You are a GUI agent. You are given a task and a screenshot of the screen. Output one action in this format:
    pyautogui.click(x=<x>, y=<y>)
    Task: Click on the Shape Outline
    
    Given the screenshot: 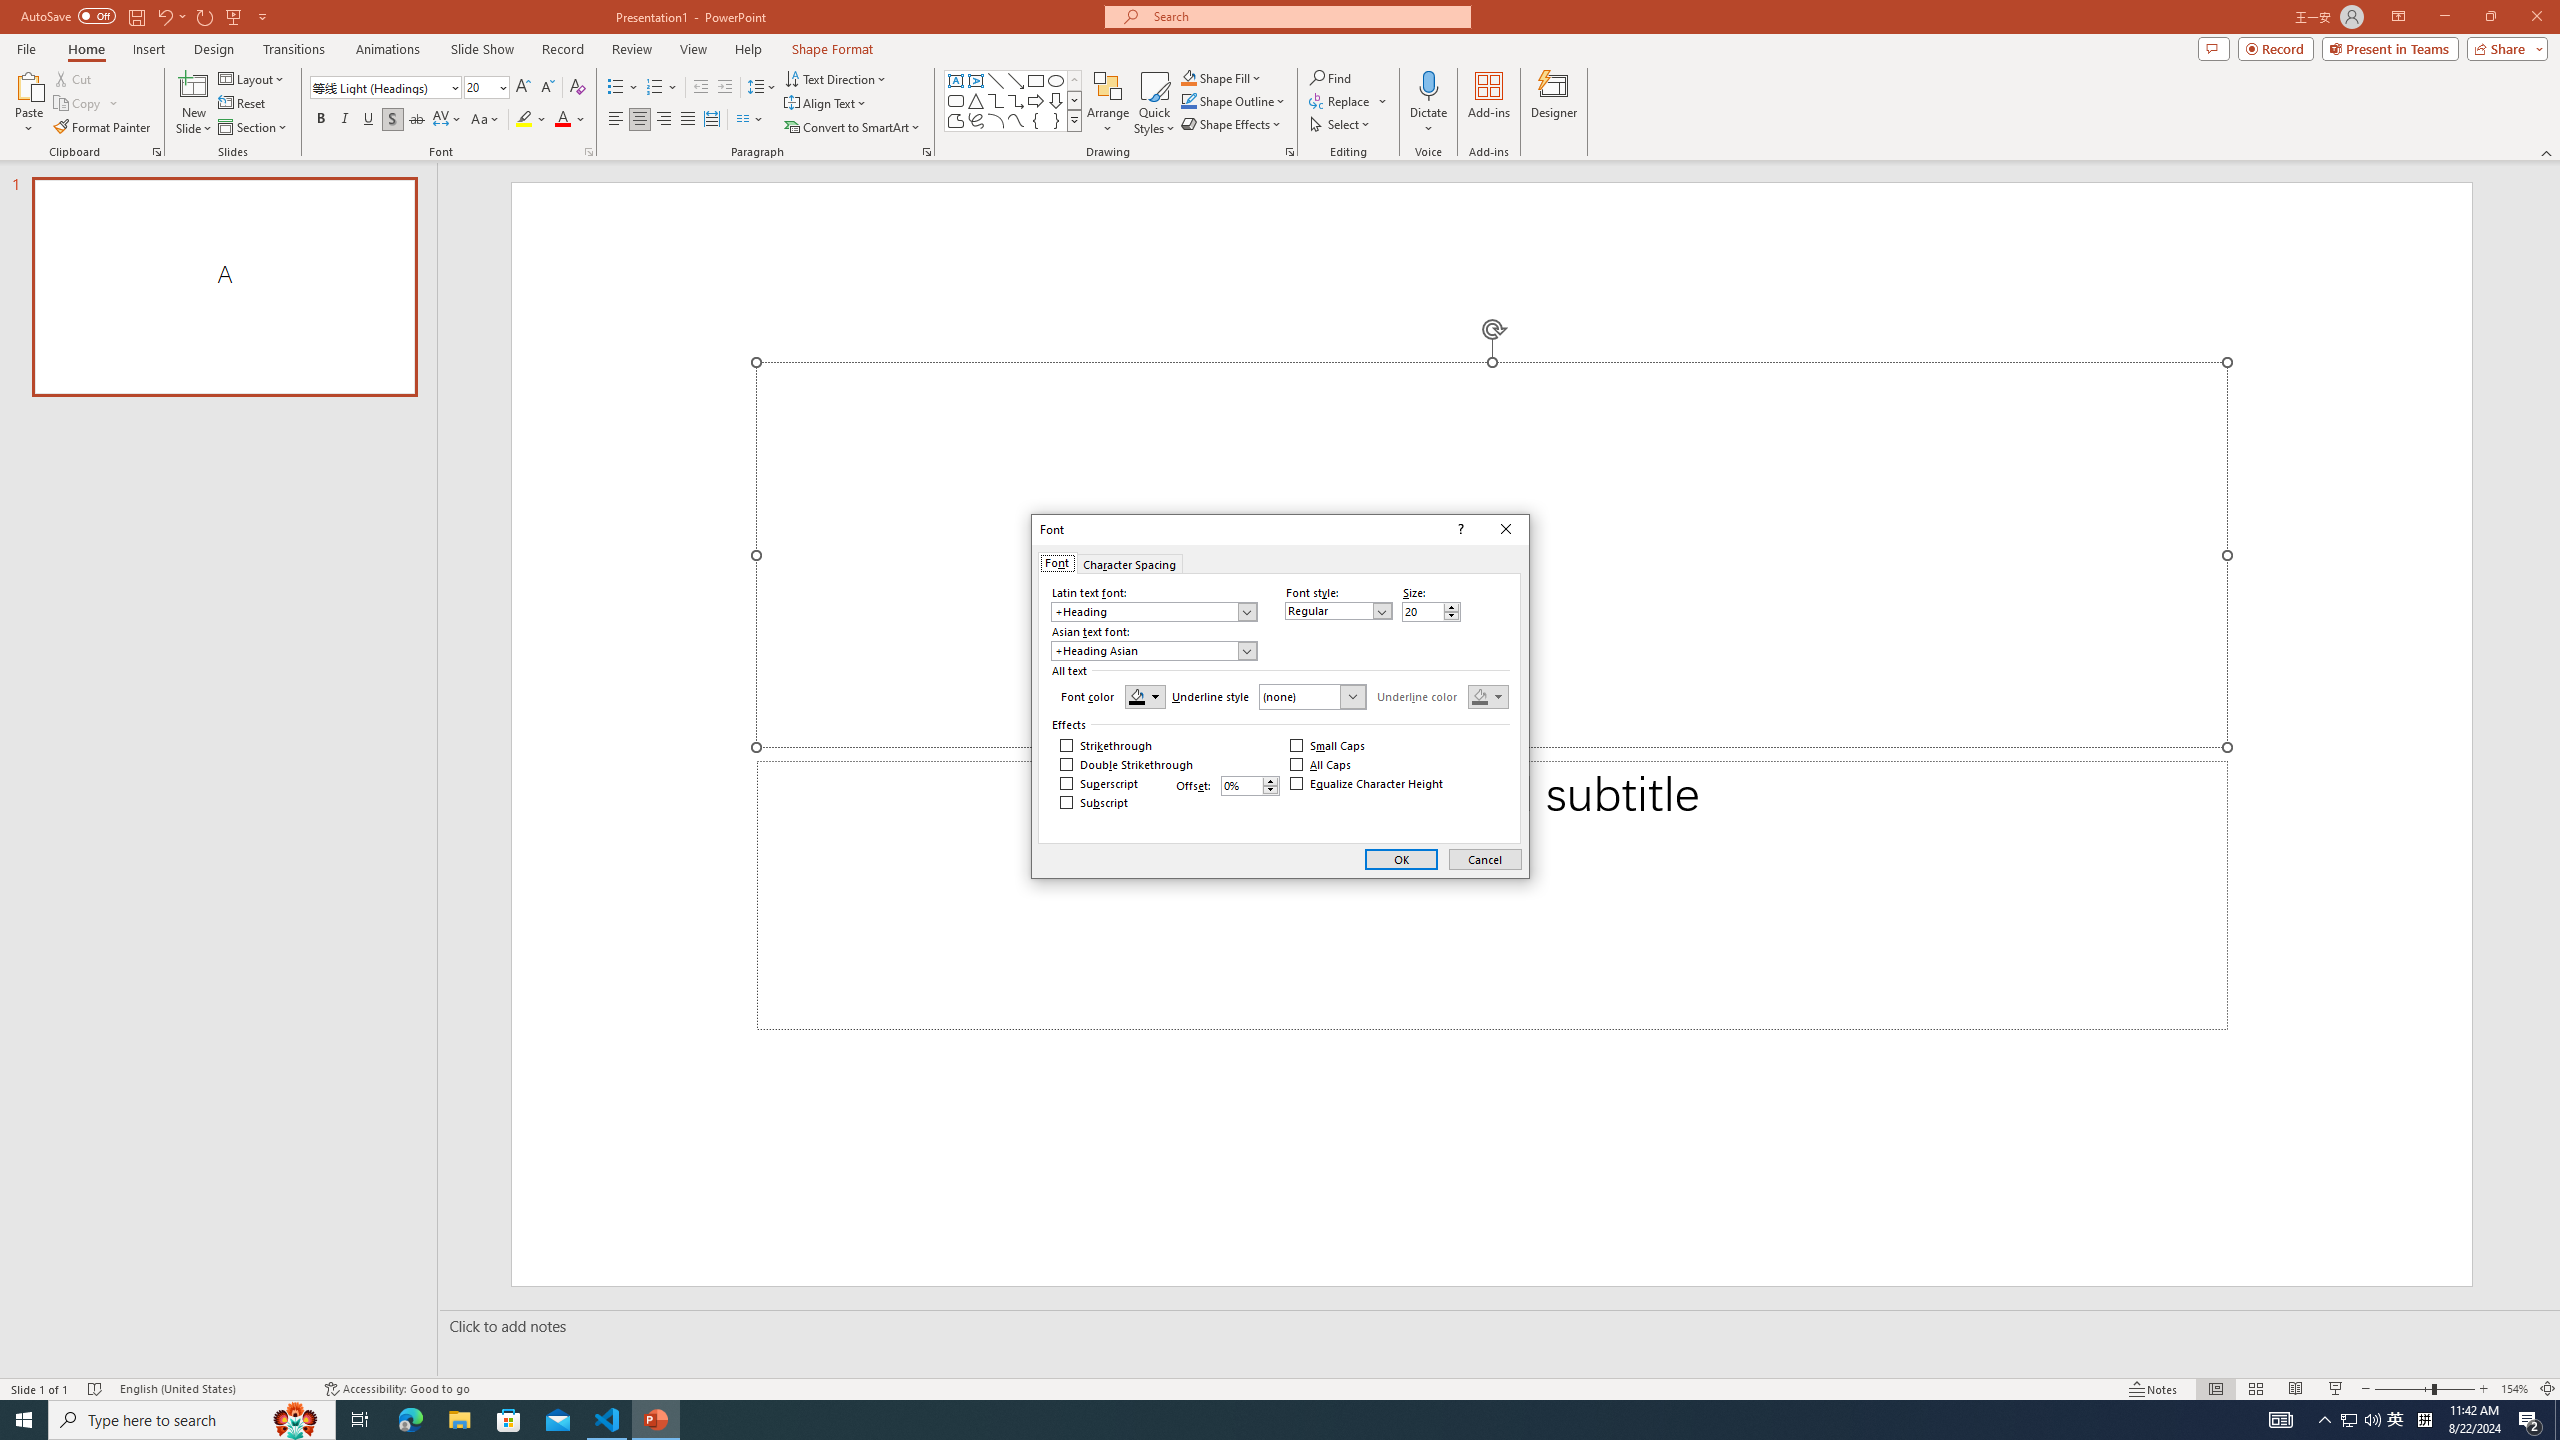 What is the action you would take?
    pyautogui.click(x=1234, y=100)
    